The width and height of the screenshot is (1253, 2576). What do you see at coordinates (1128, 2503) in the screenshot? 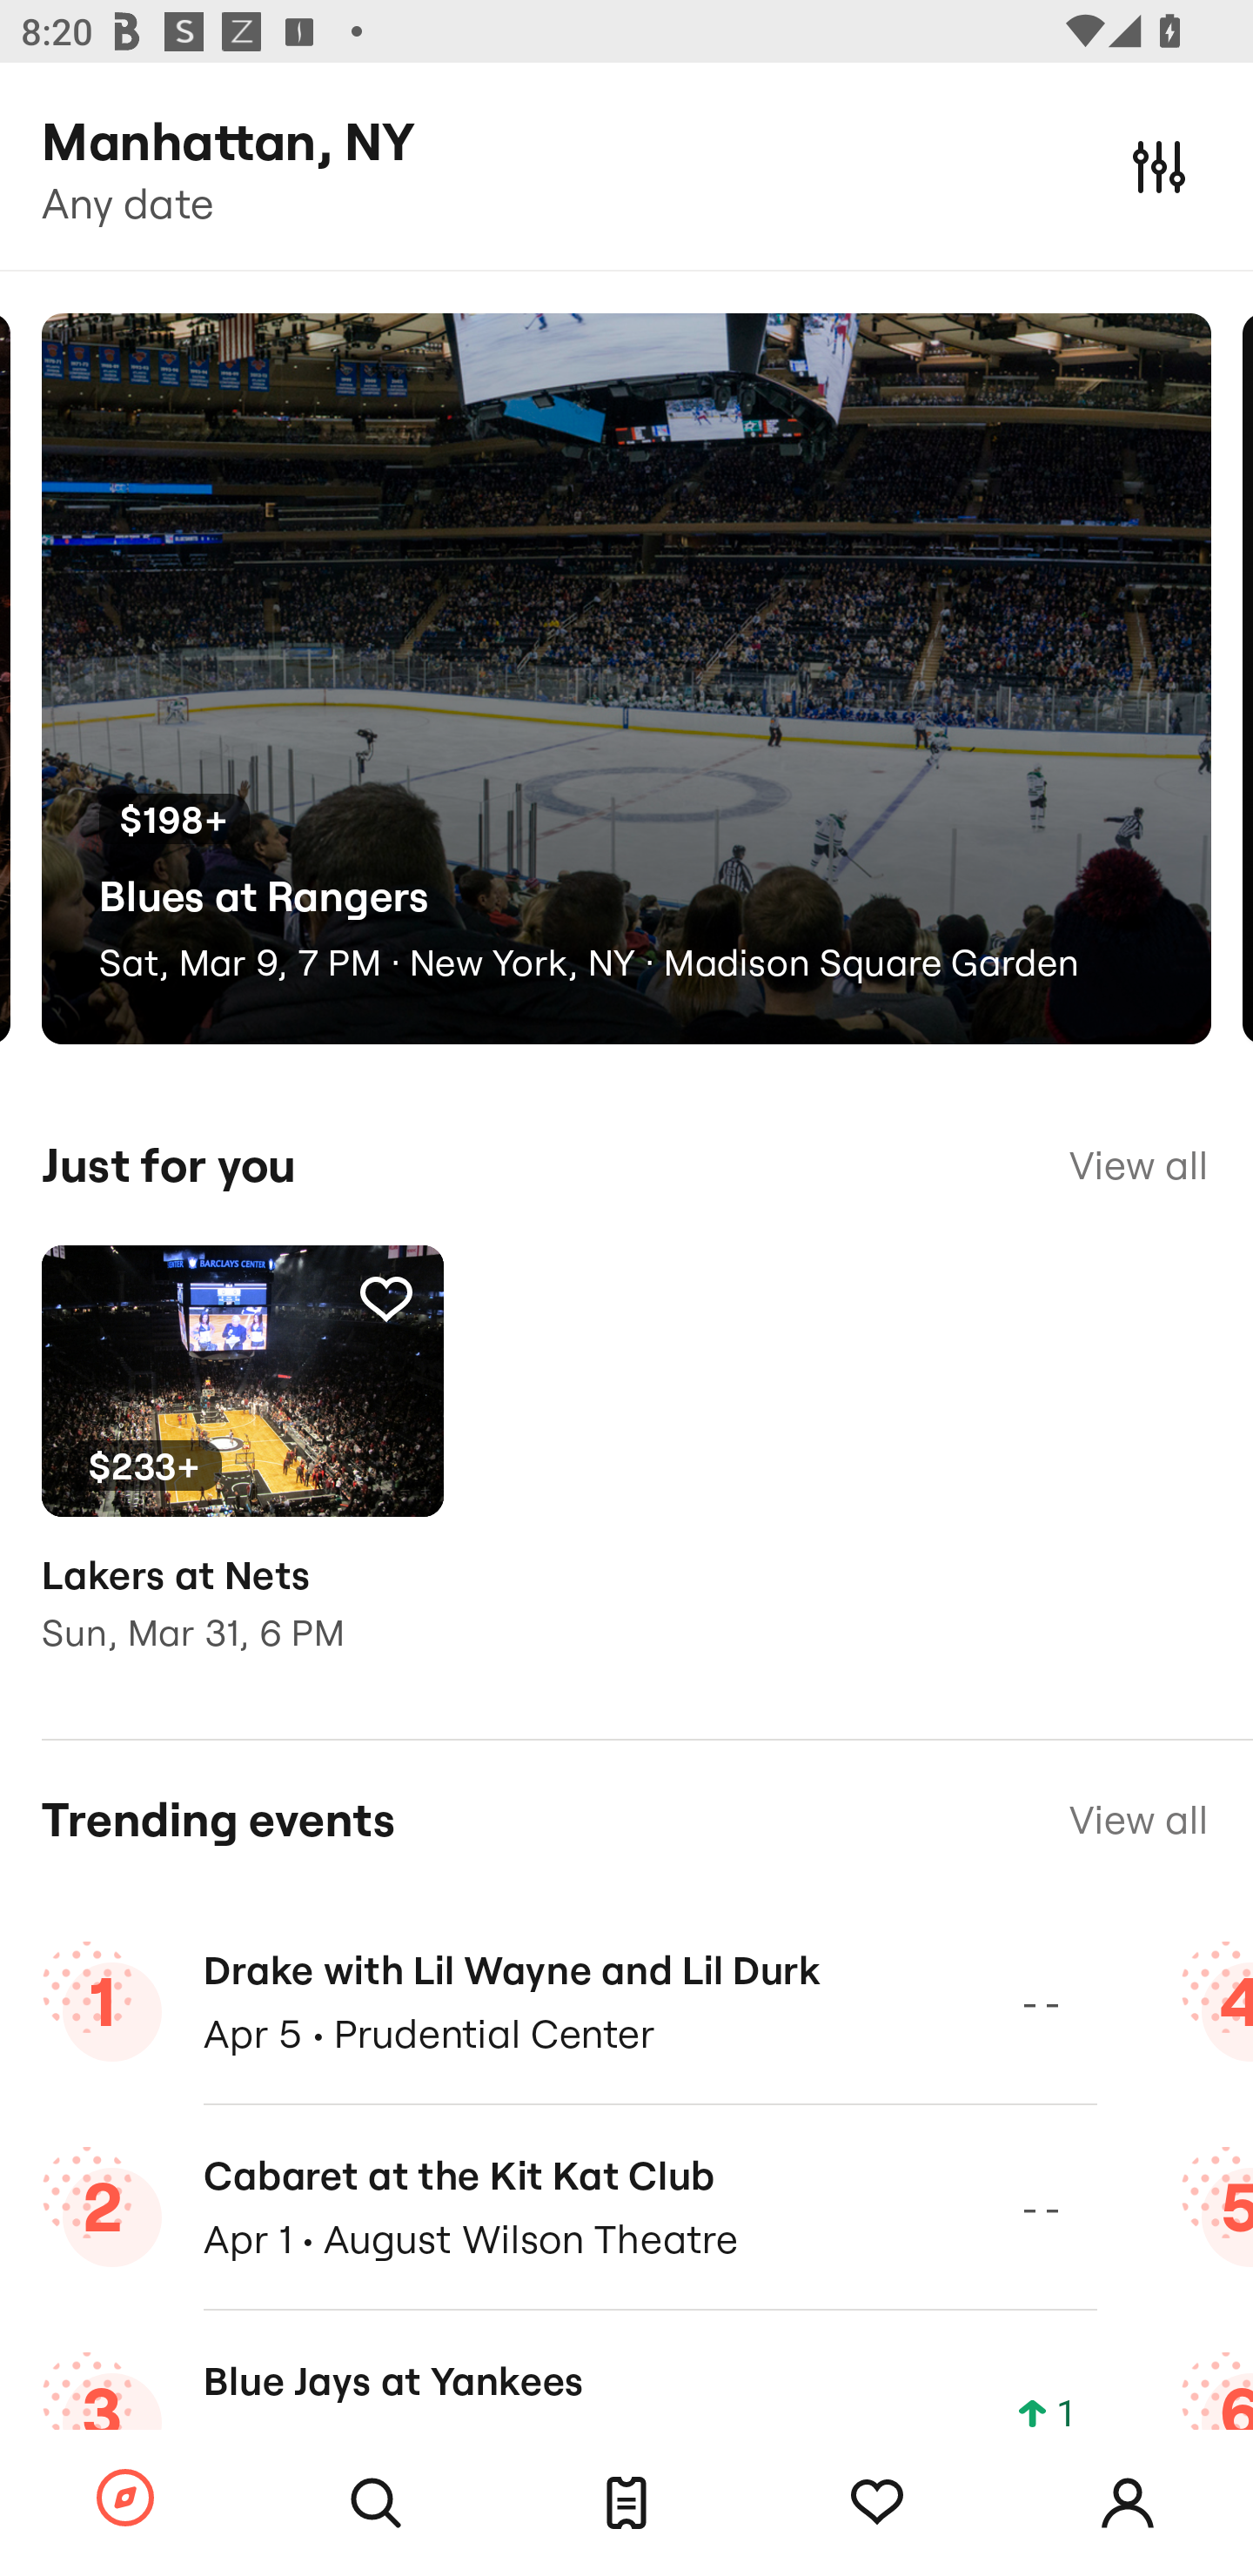
I see `Account` at bounding box center [1128, 2503].